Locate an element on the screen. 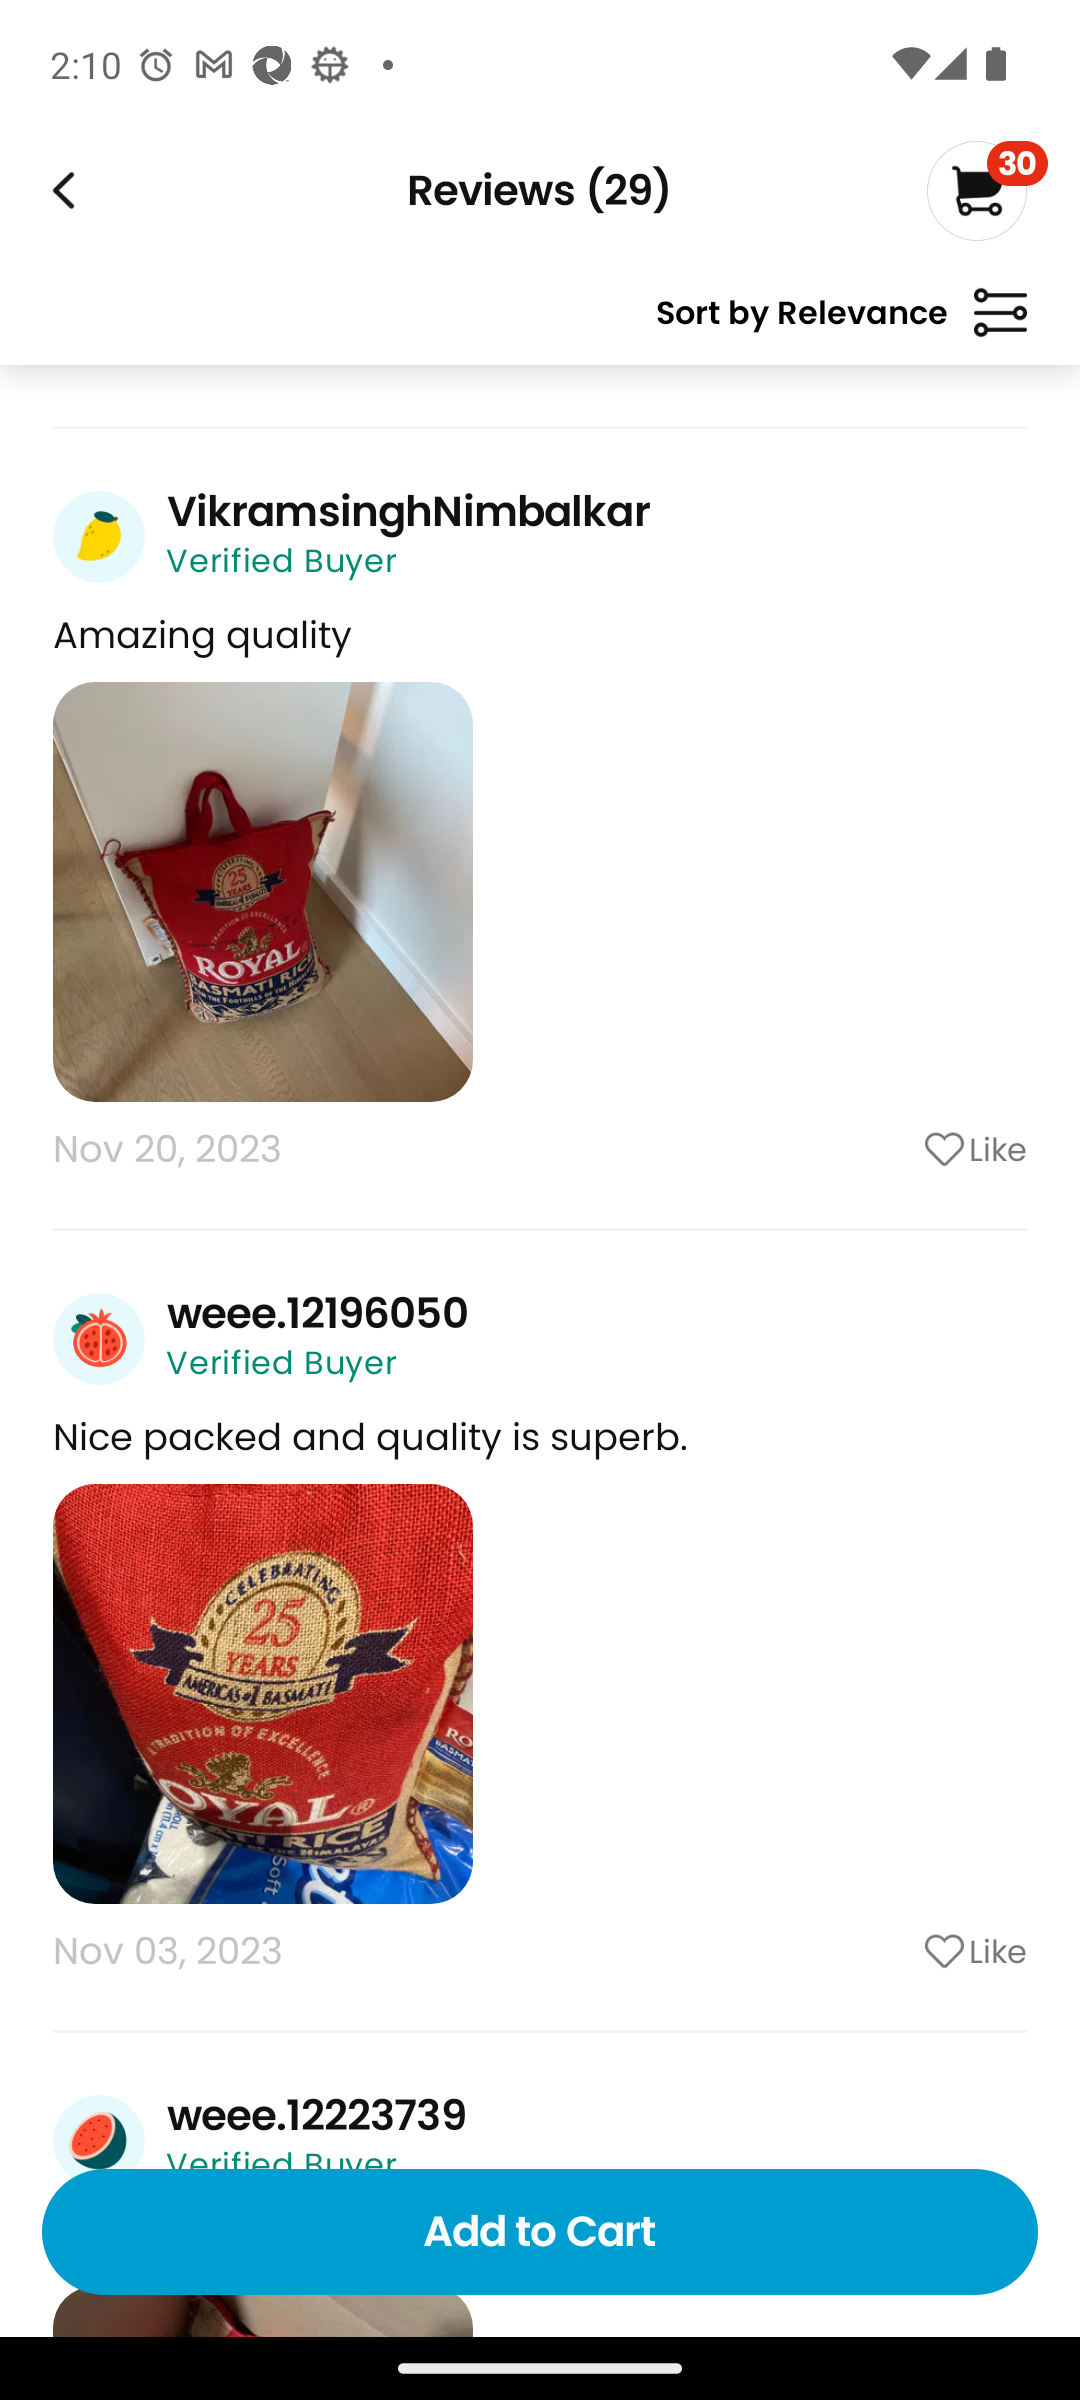 The width and height of the screenshot is (1080, 2400). VikramsinghNimbalkar is located at coordinates (408, 511).